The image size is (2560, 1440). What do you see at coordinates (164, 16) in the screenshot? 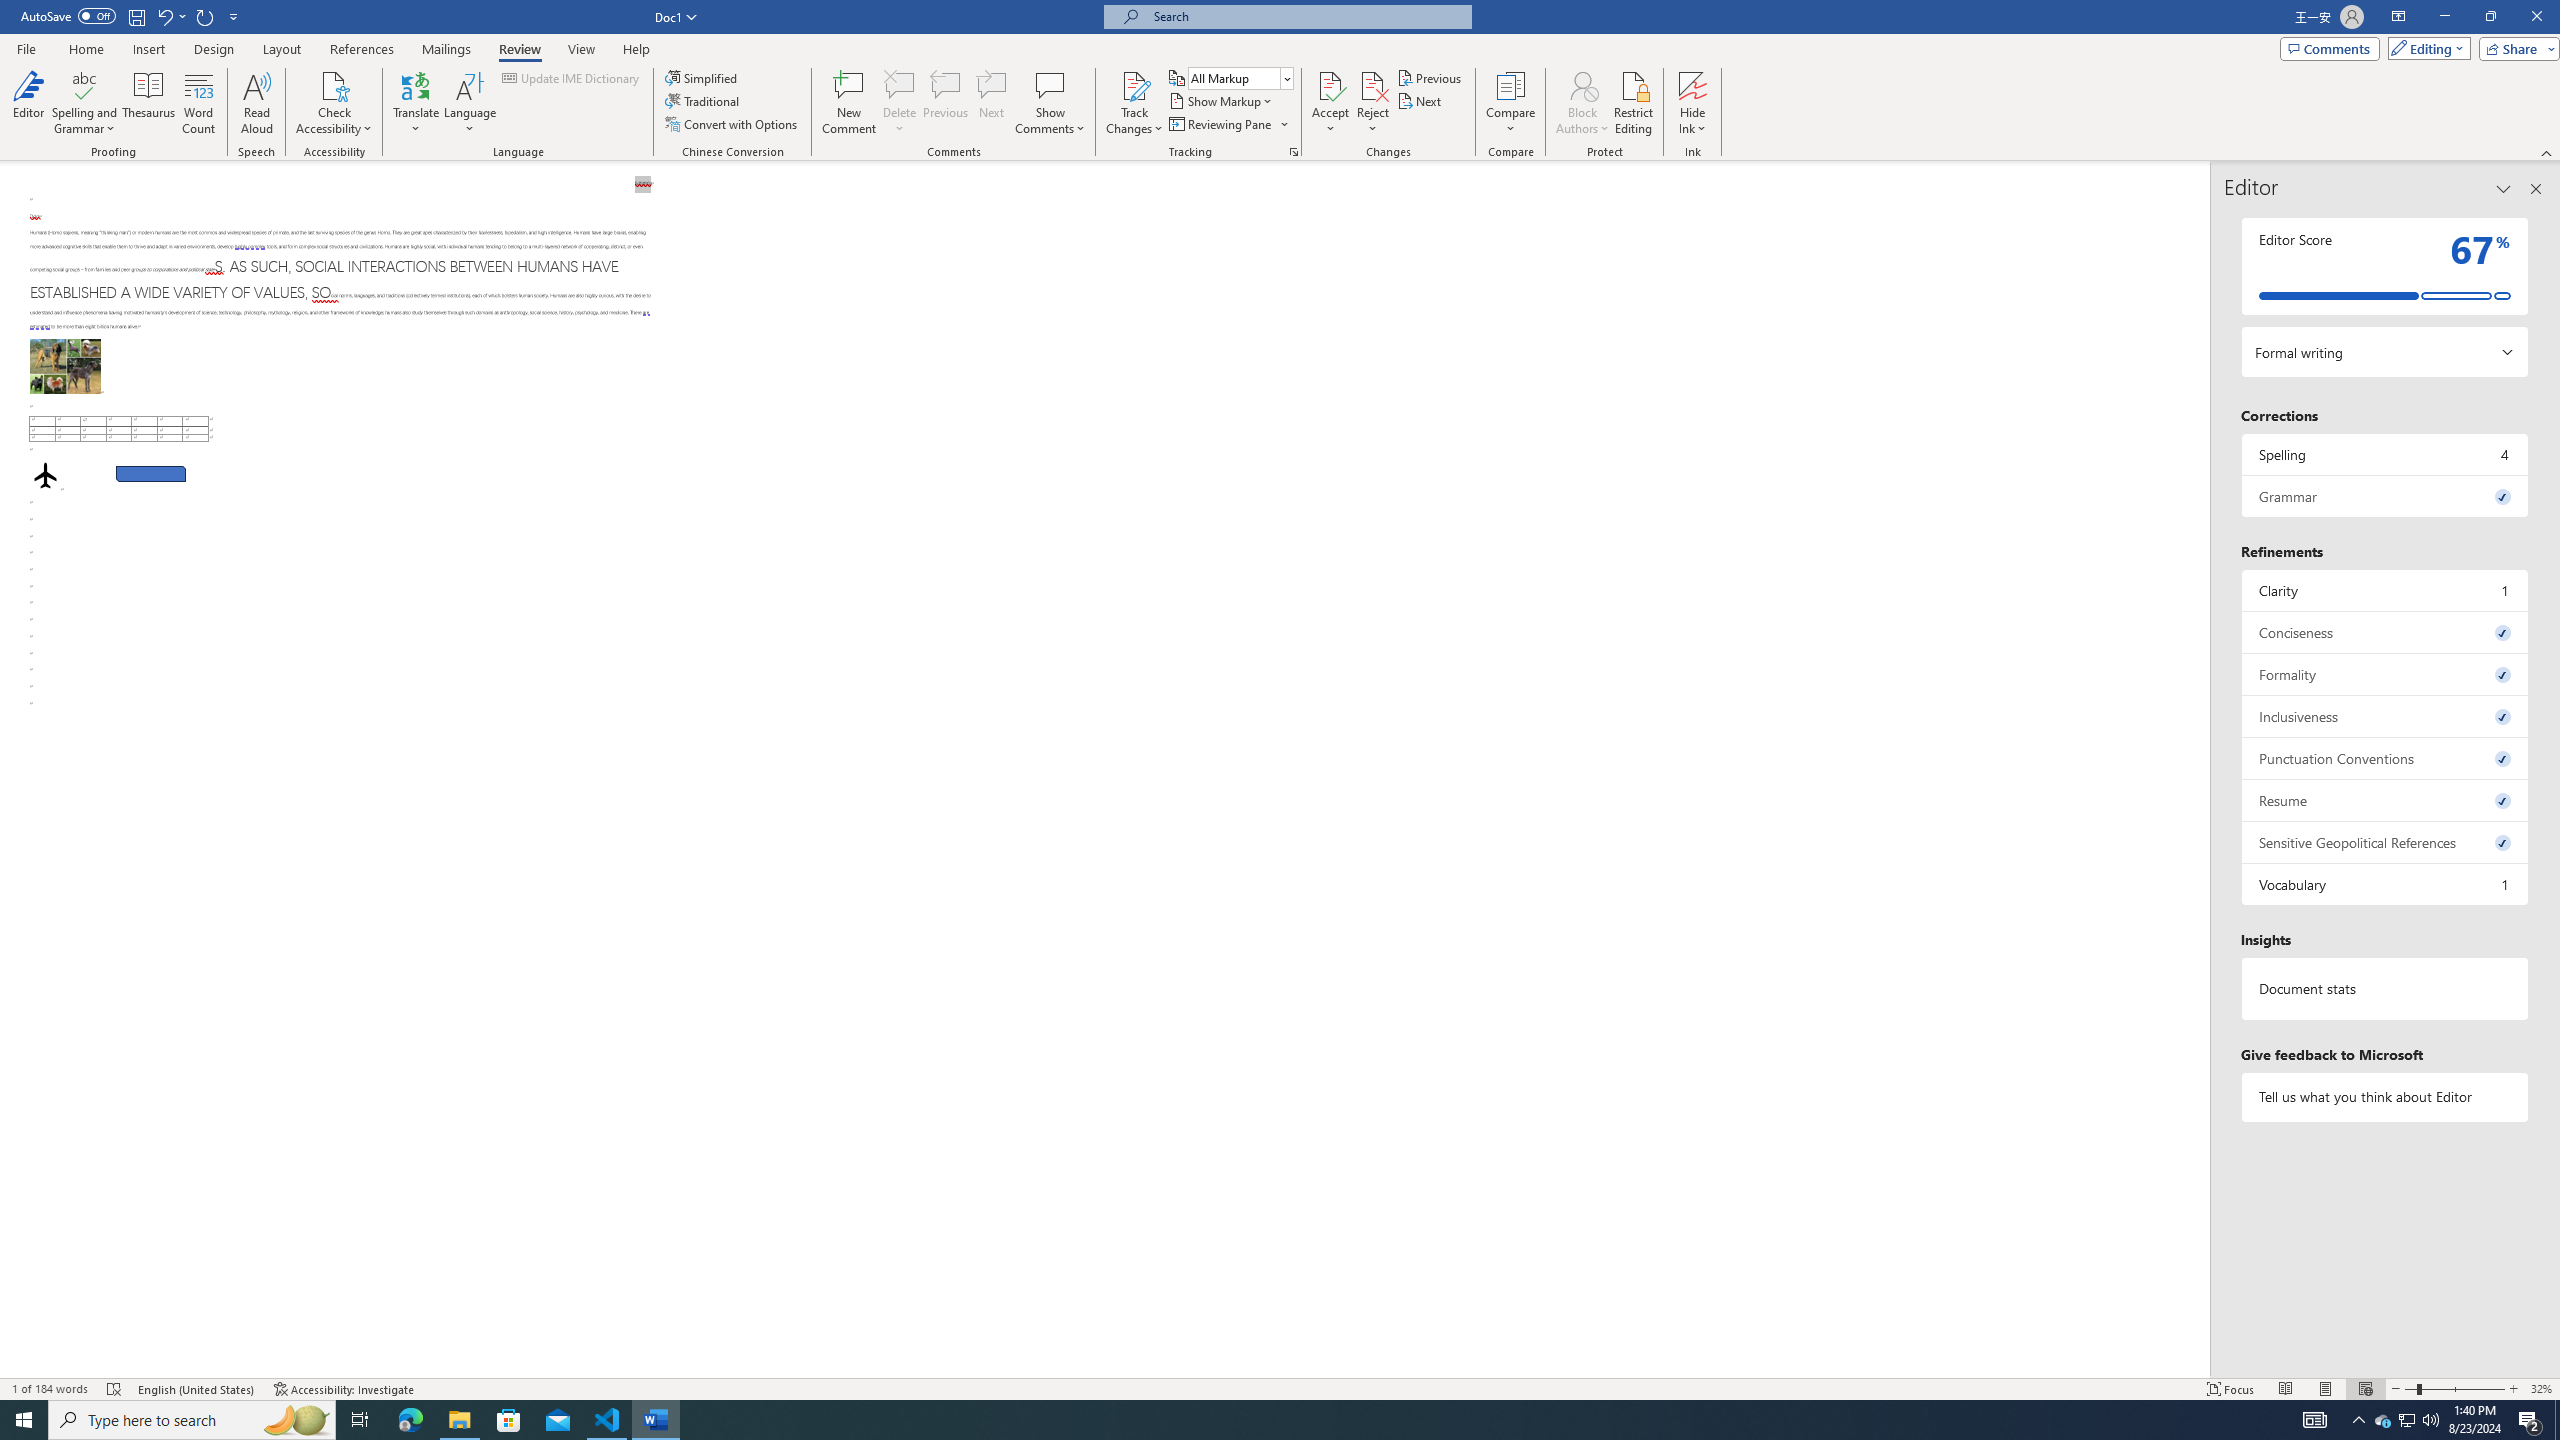
I see `Undo Paragraph Alignment` at bounding box center [164, 16].